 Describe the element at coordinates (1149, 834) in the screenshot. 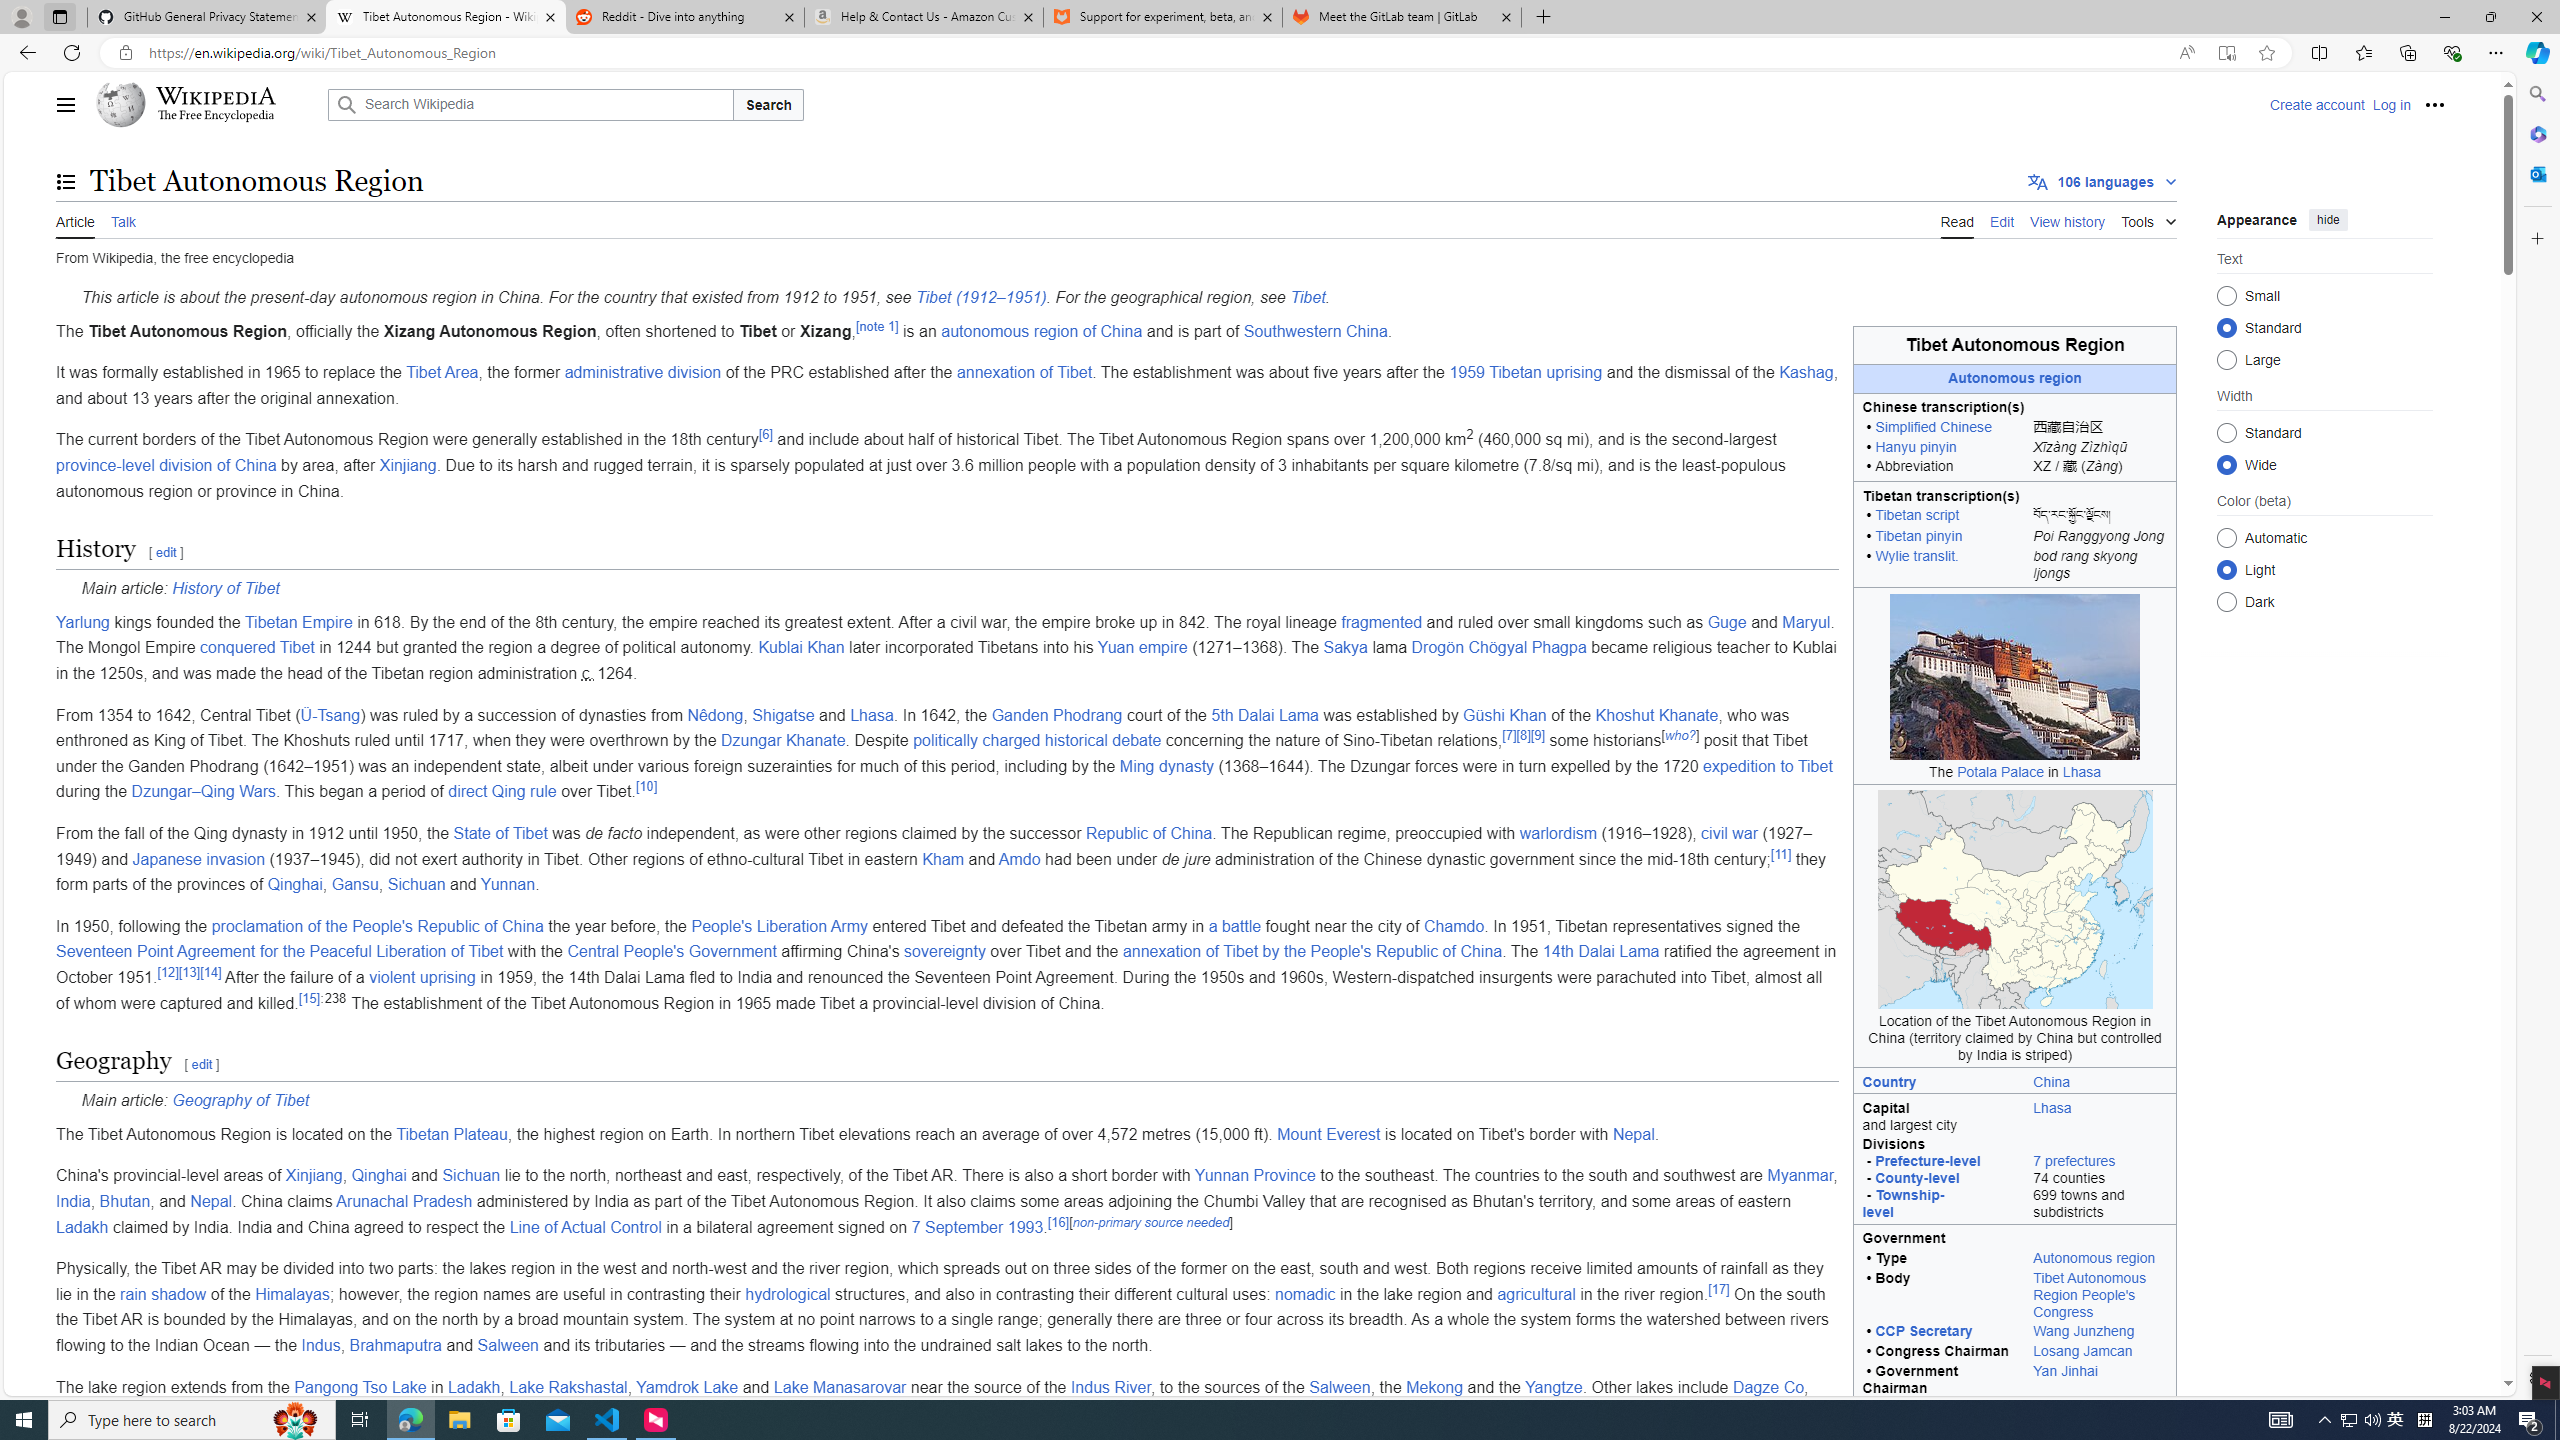

I see `Republic of China` at that location.